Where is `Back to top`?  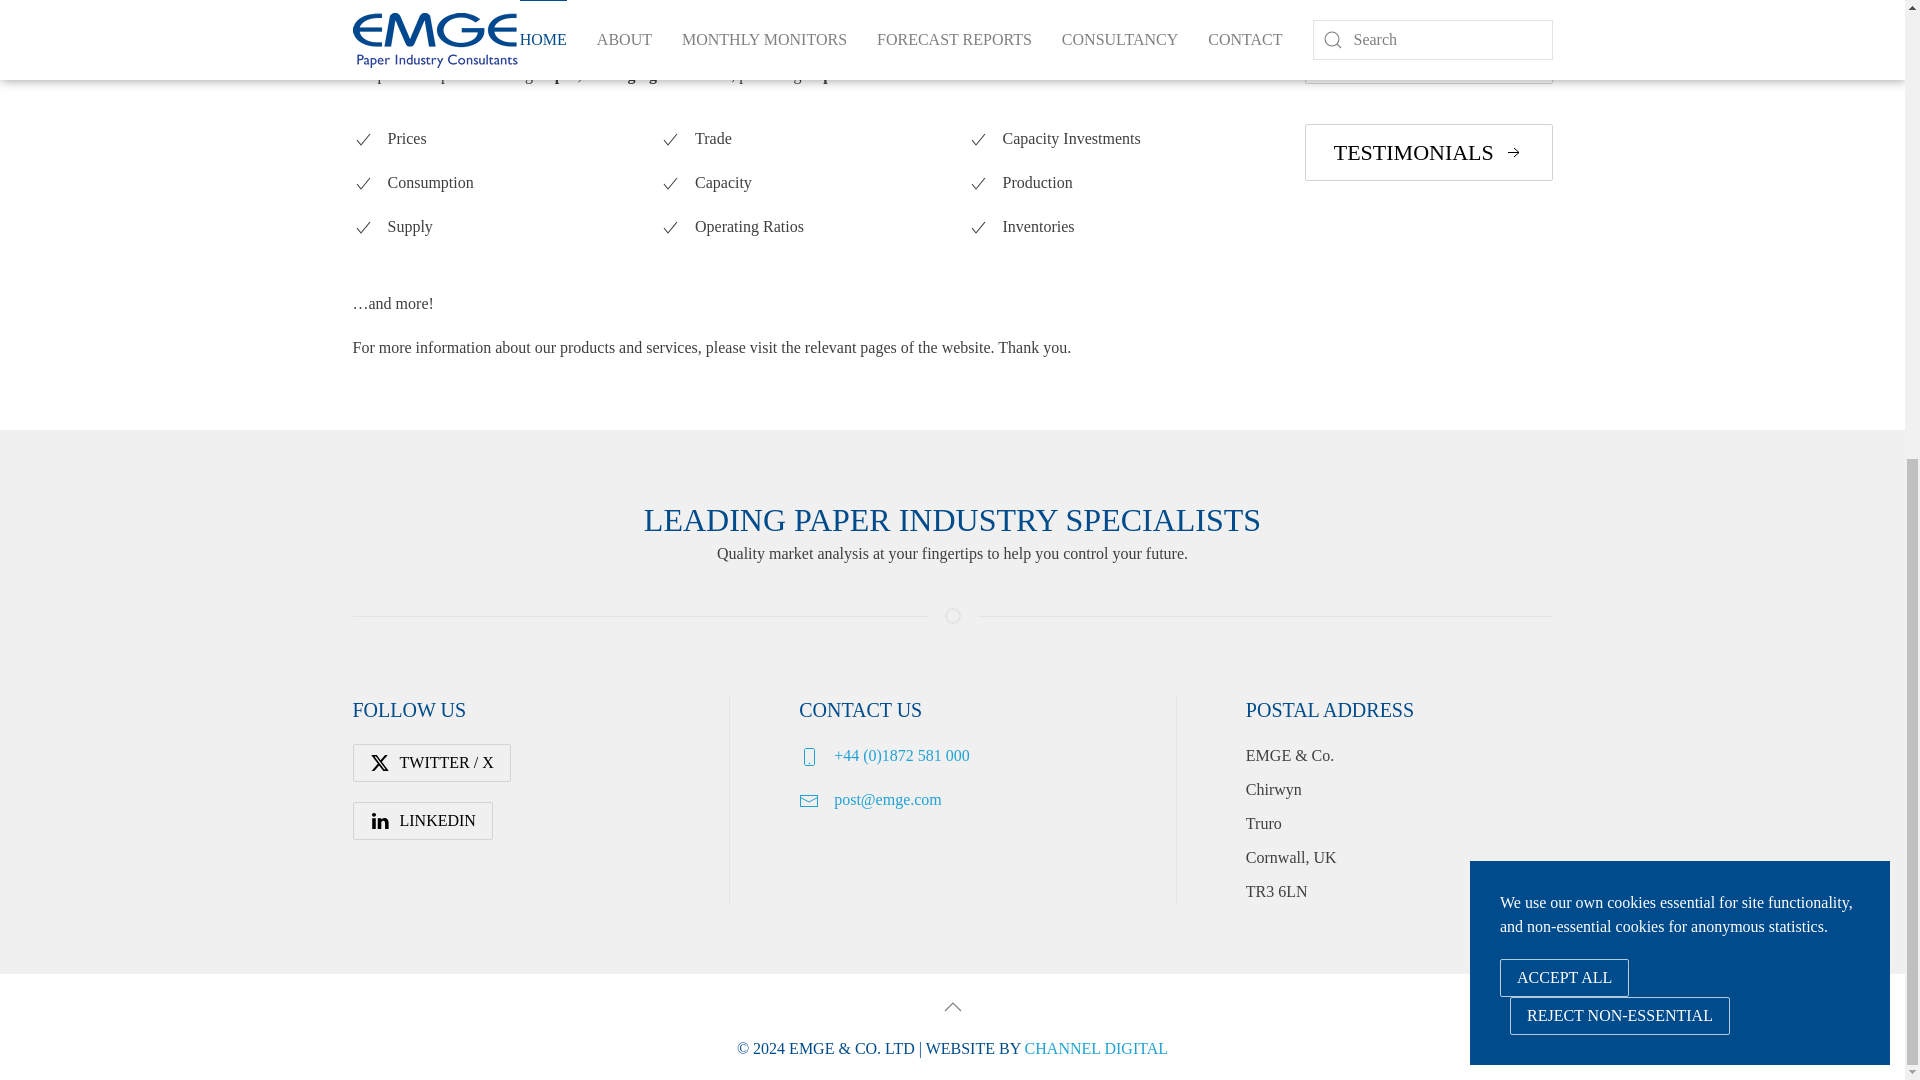 Back to top is located at coordinates (952, 1006).